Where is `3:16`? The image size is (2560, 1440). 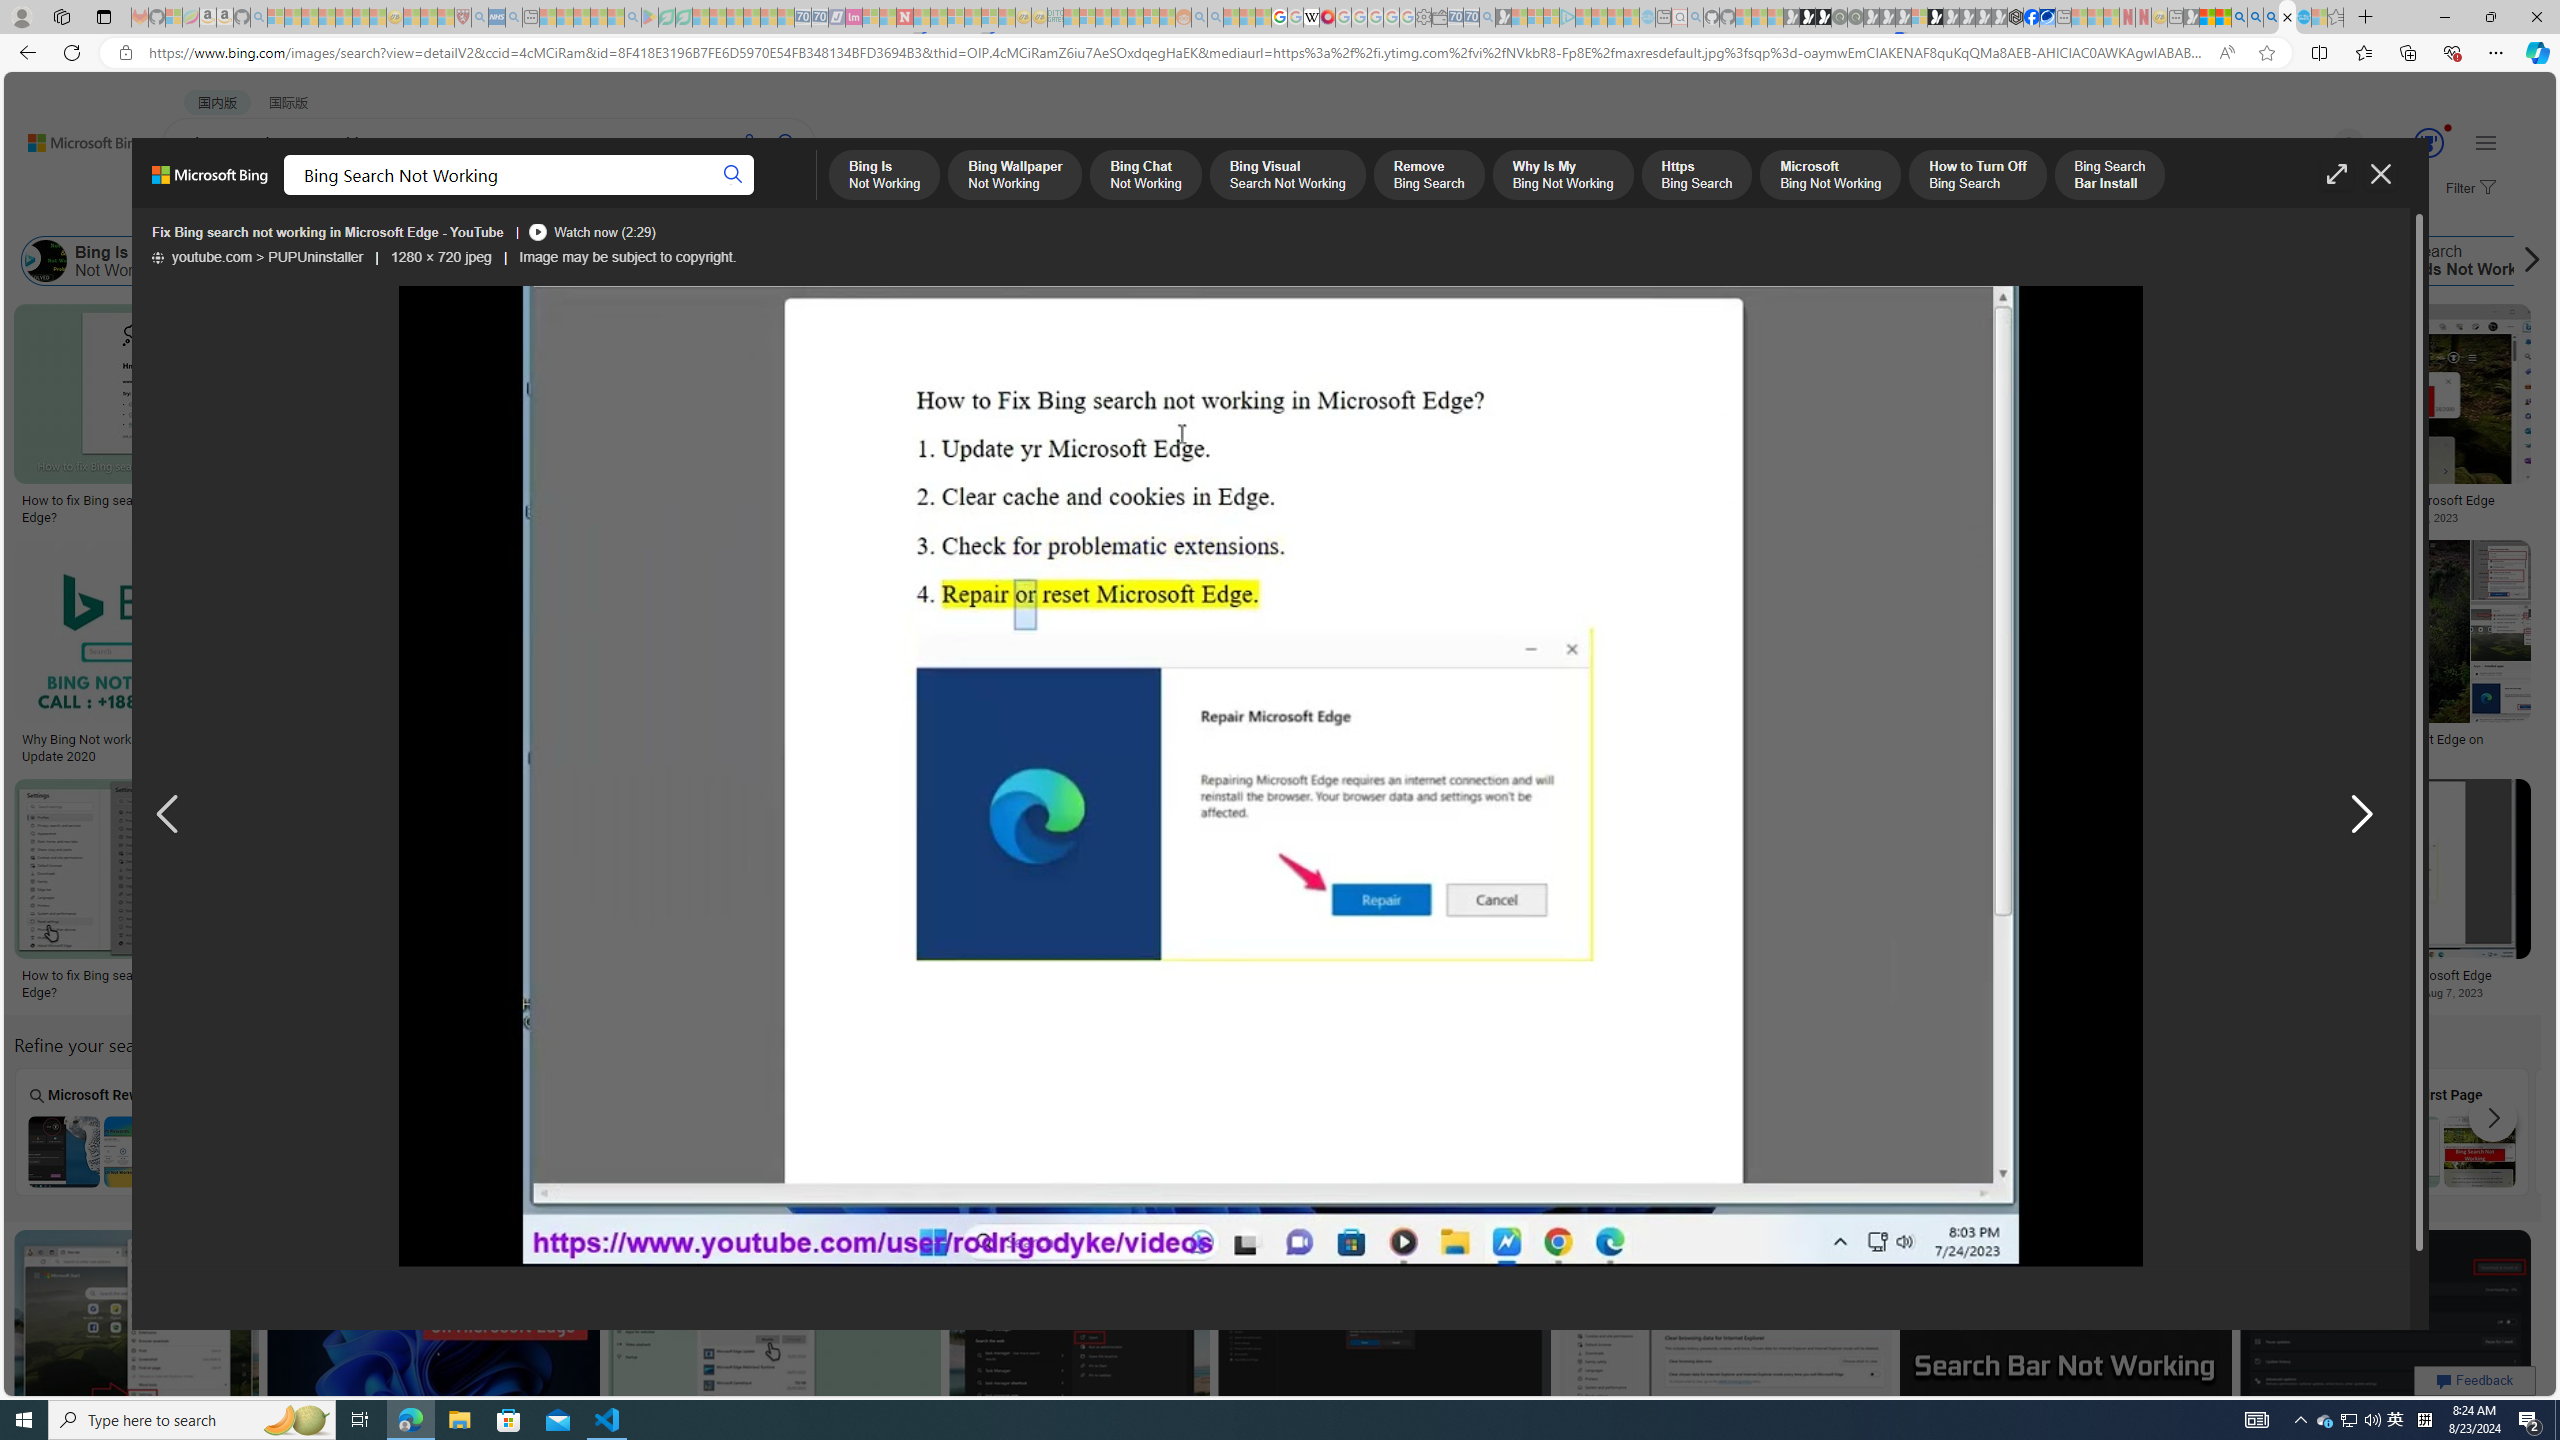
3:16 is located at coordinates (2251, 322).